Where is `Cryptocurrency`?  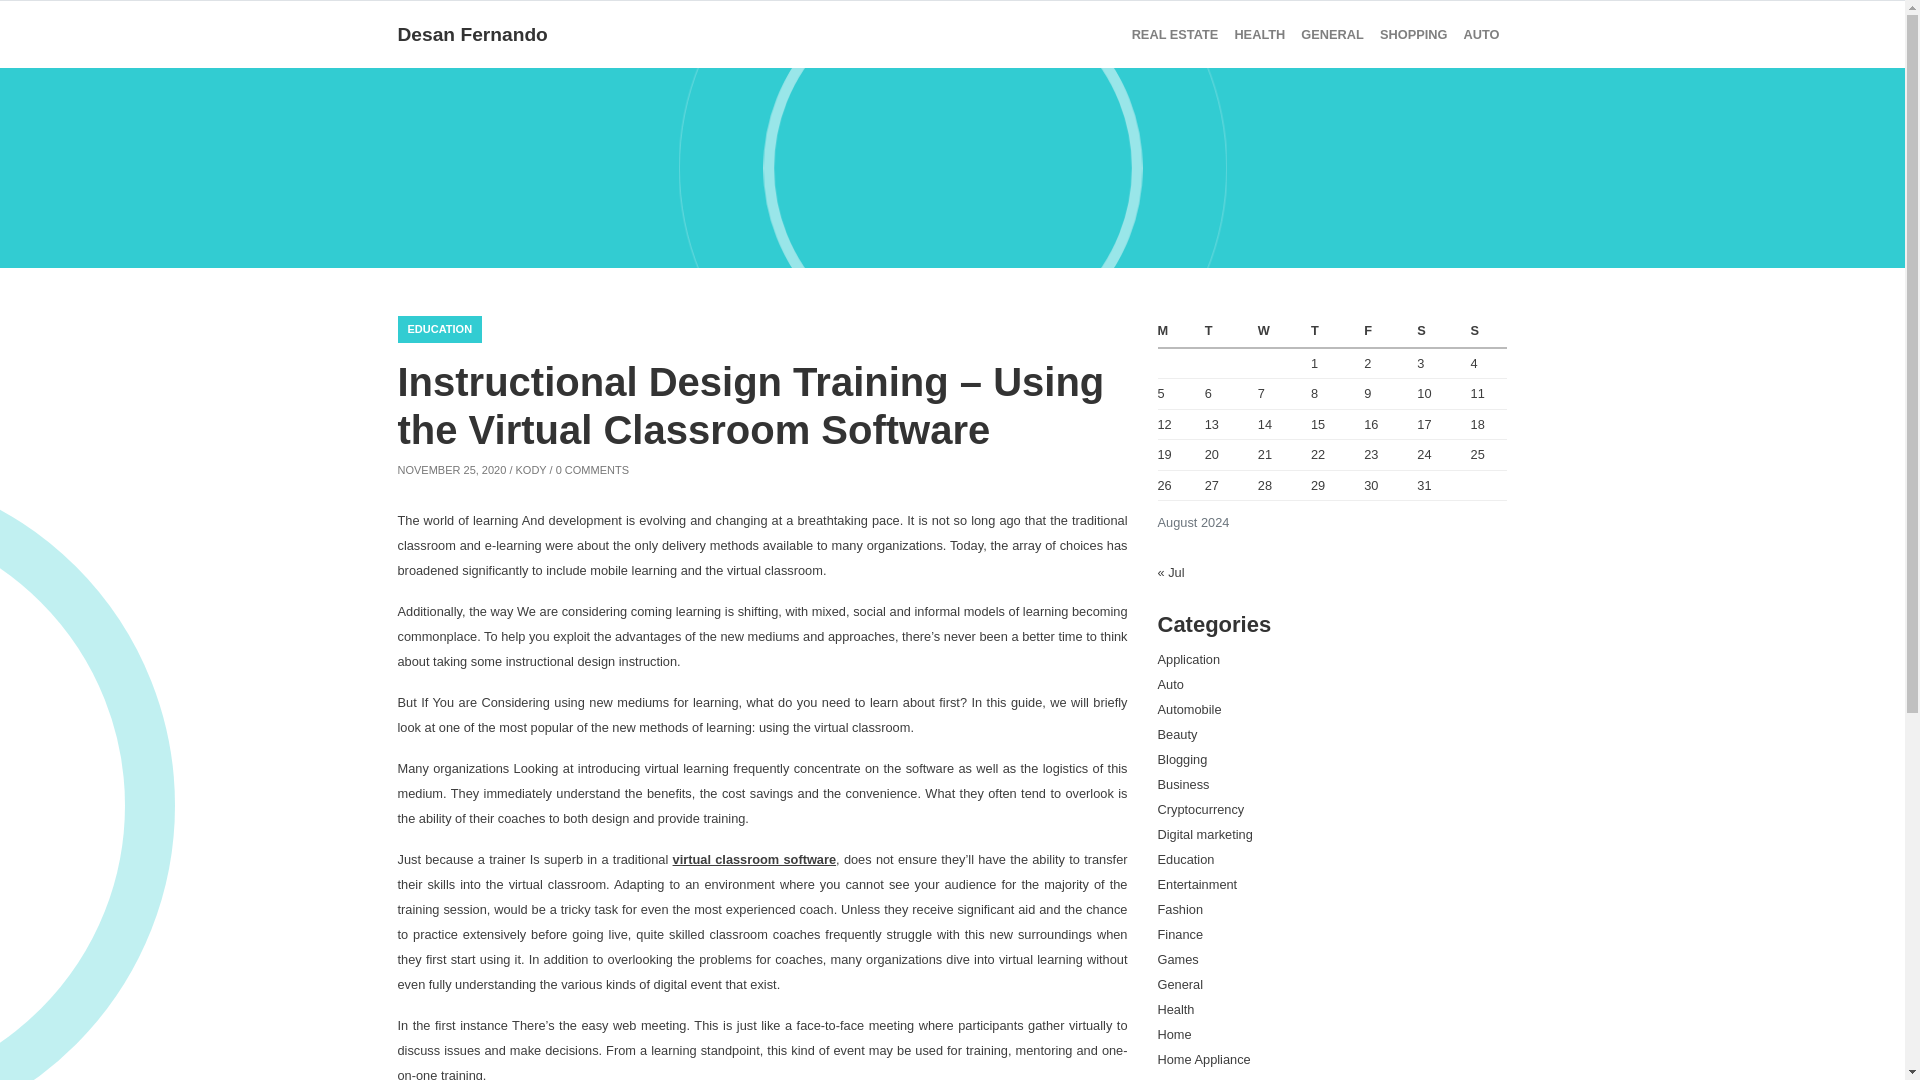
Cryptocurrency is located at coordinates (1200, 809).